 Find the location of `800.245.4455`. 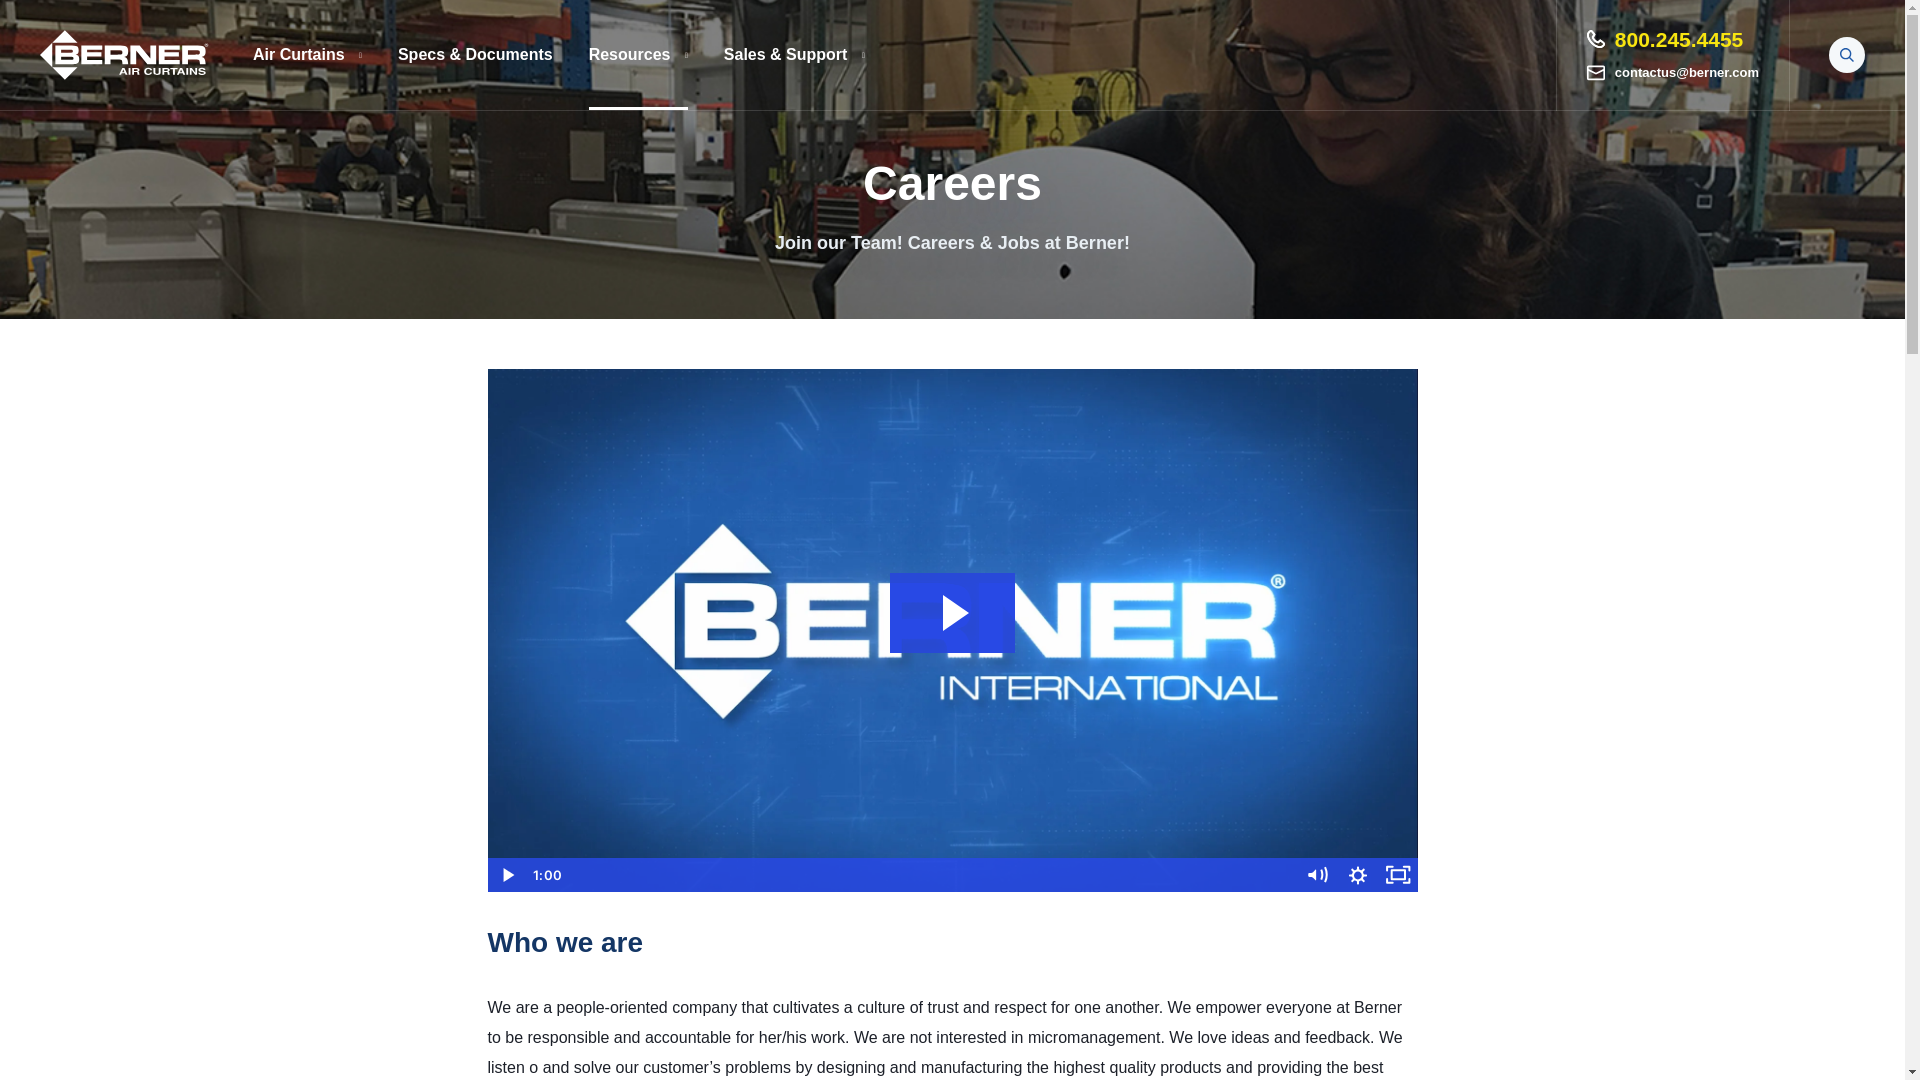

800.245.4455 is located at coordinates (1665, 40).